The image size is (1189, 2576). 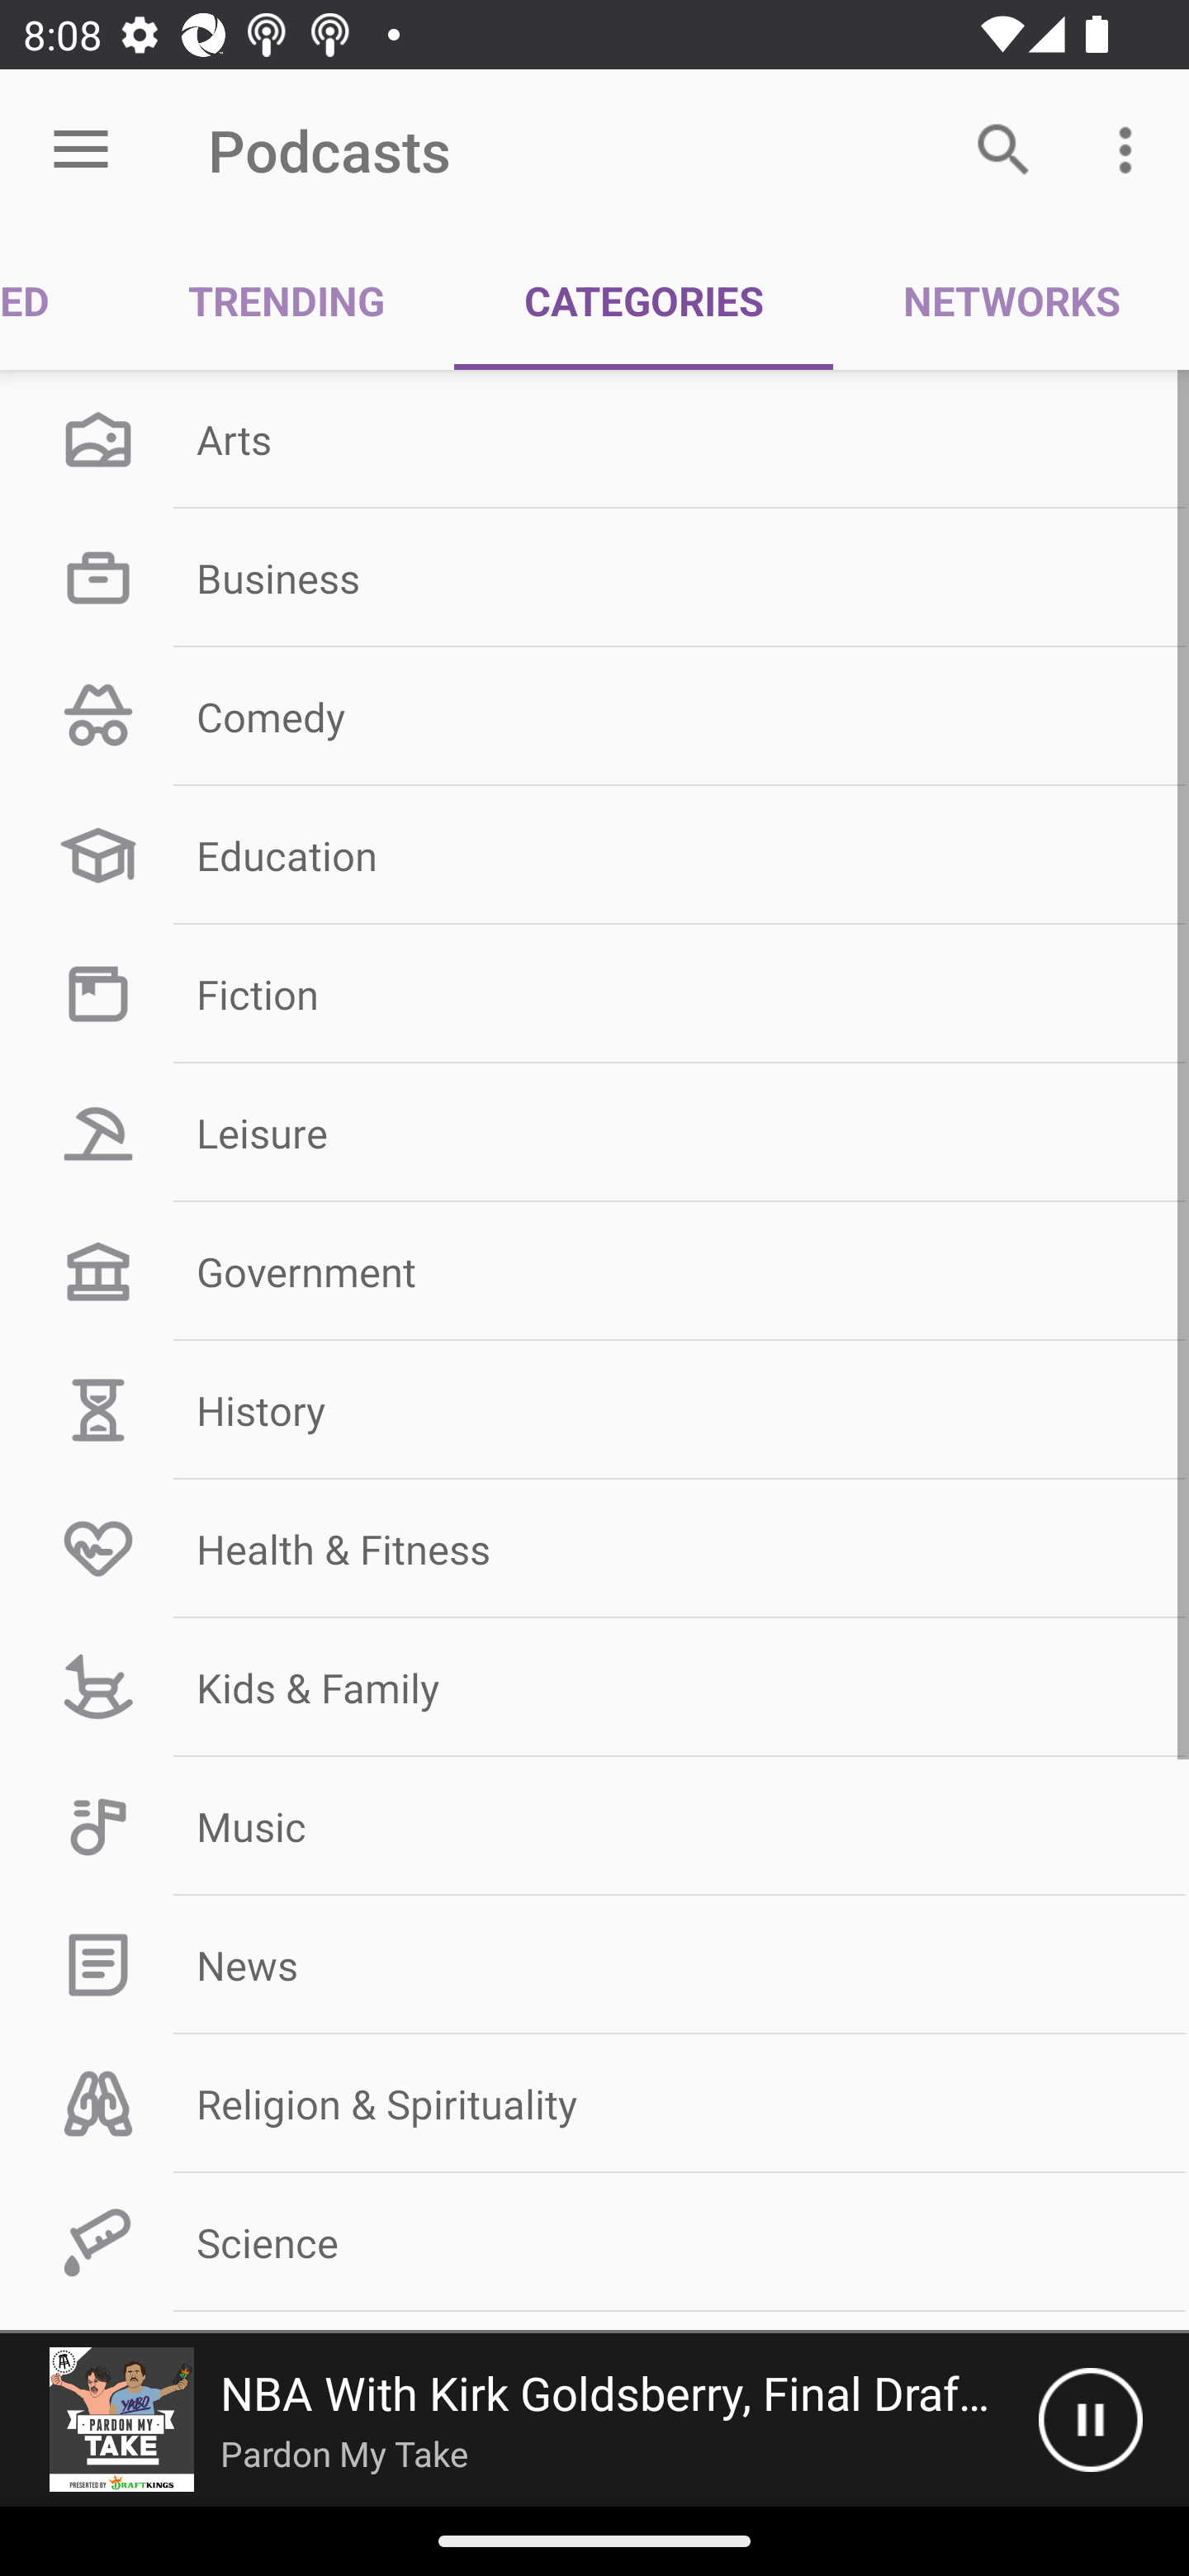 What do you see at coordinates (594, 1410) in the screenshot?
I see `History` at bounding box center [594, 1410].